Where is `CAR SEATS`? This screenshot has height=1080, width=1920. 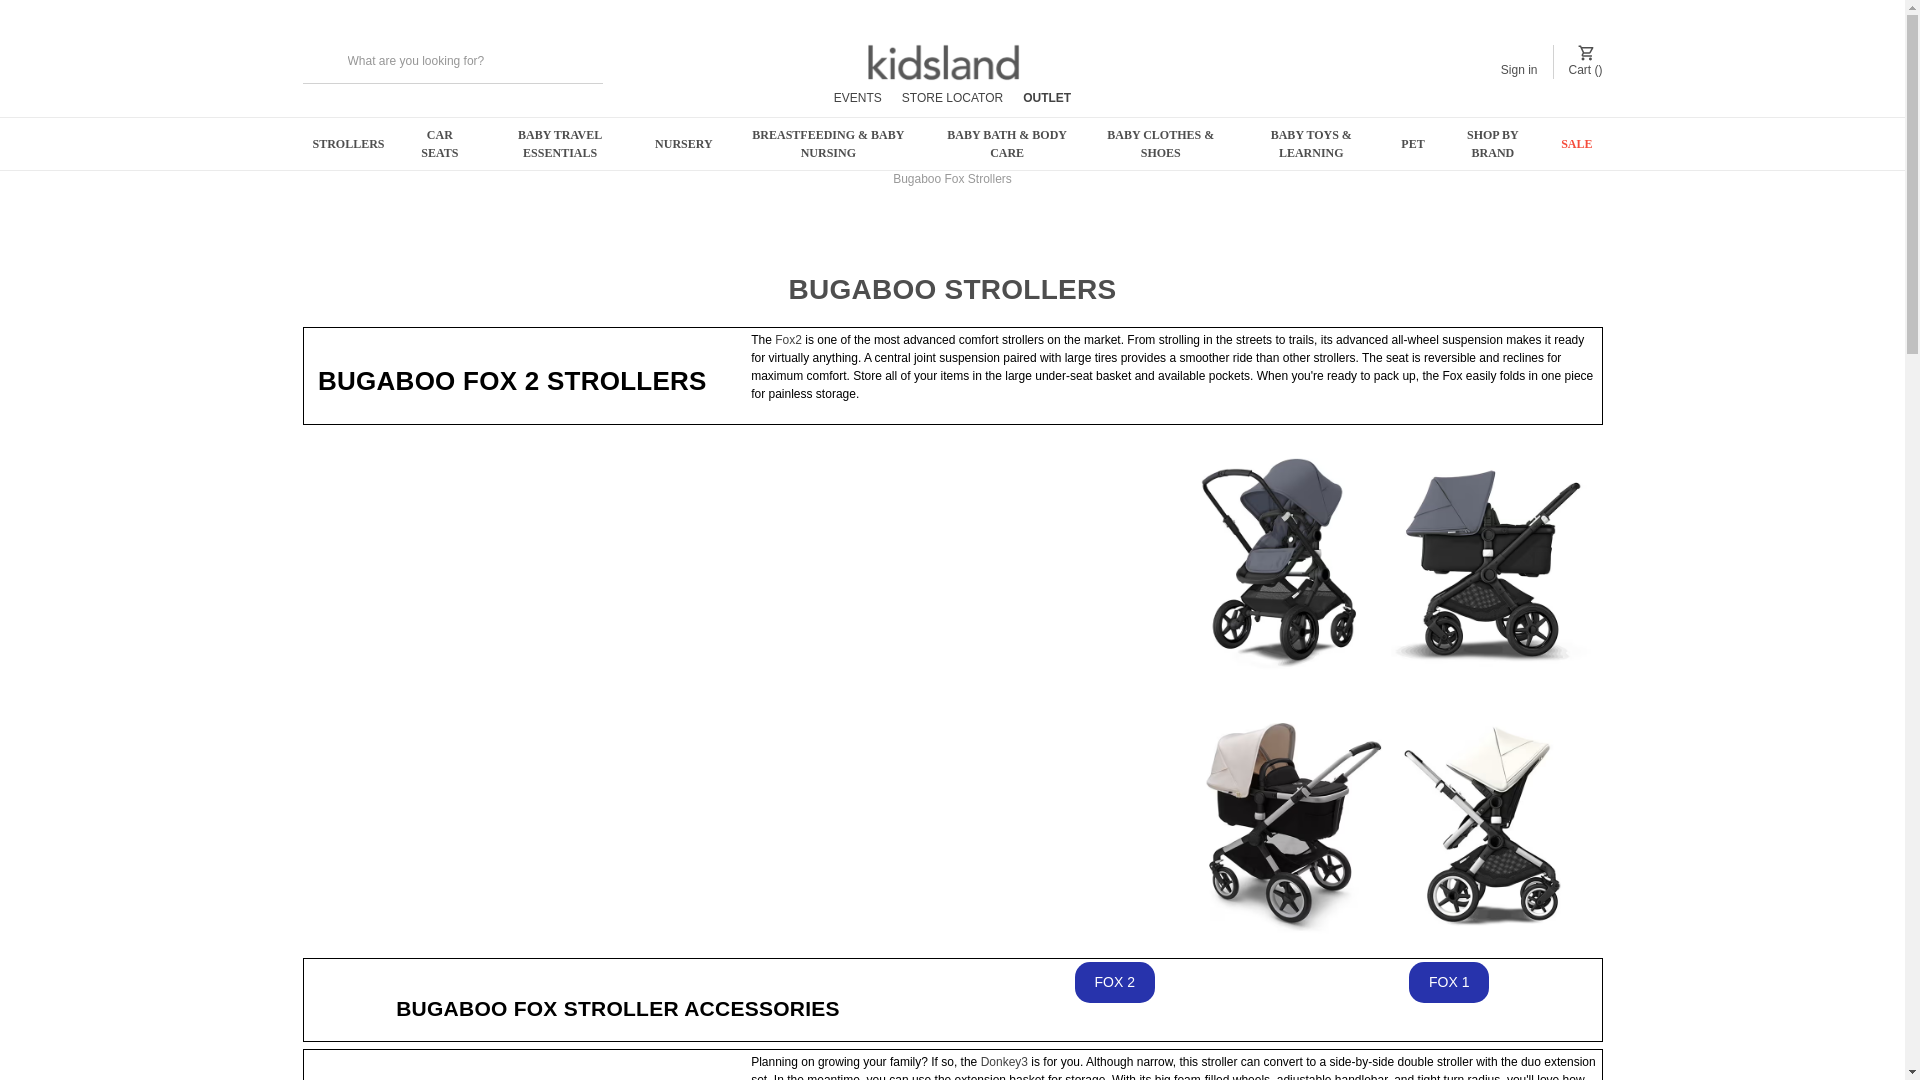
CAR SEATS is located at coordinates (440, 143).